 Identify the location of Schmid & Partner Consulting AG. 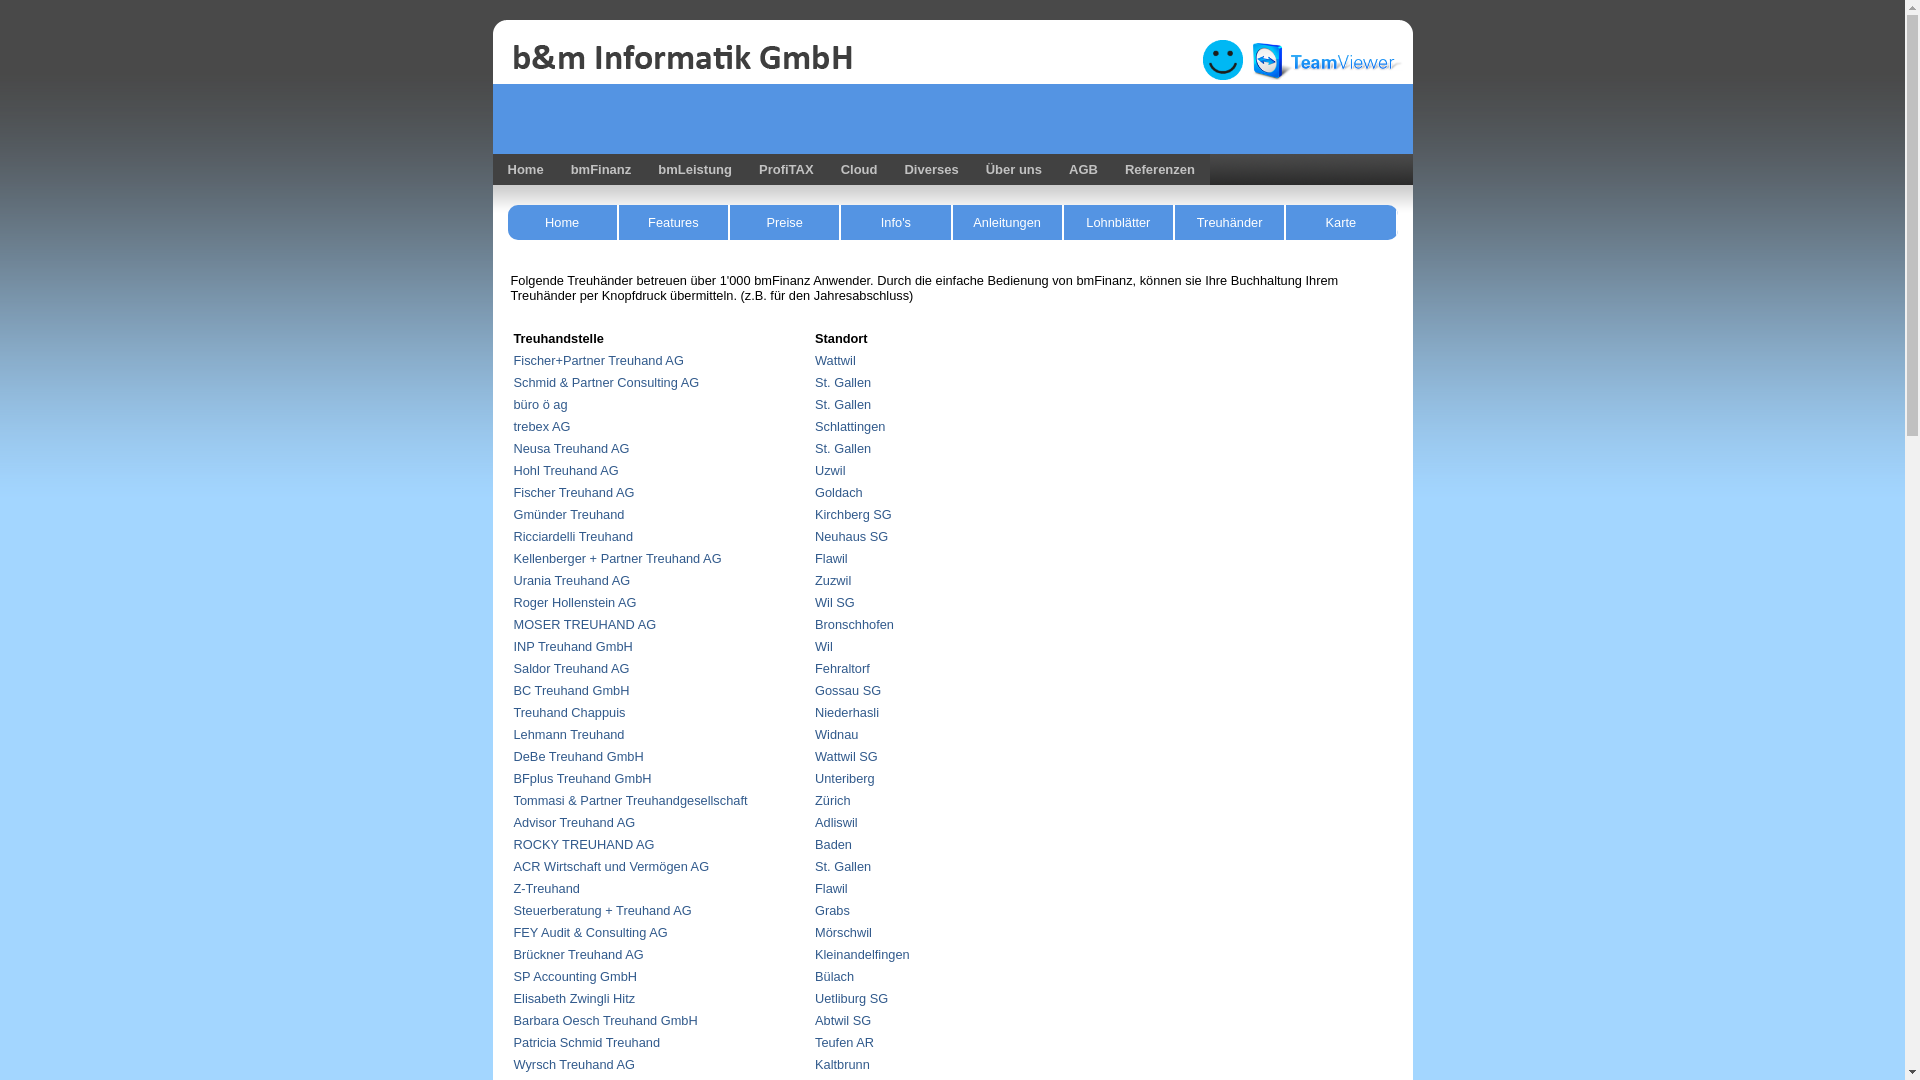
(607, 382).